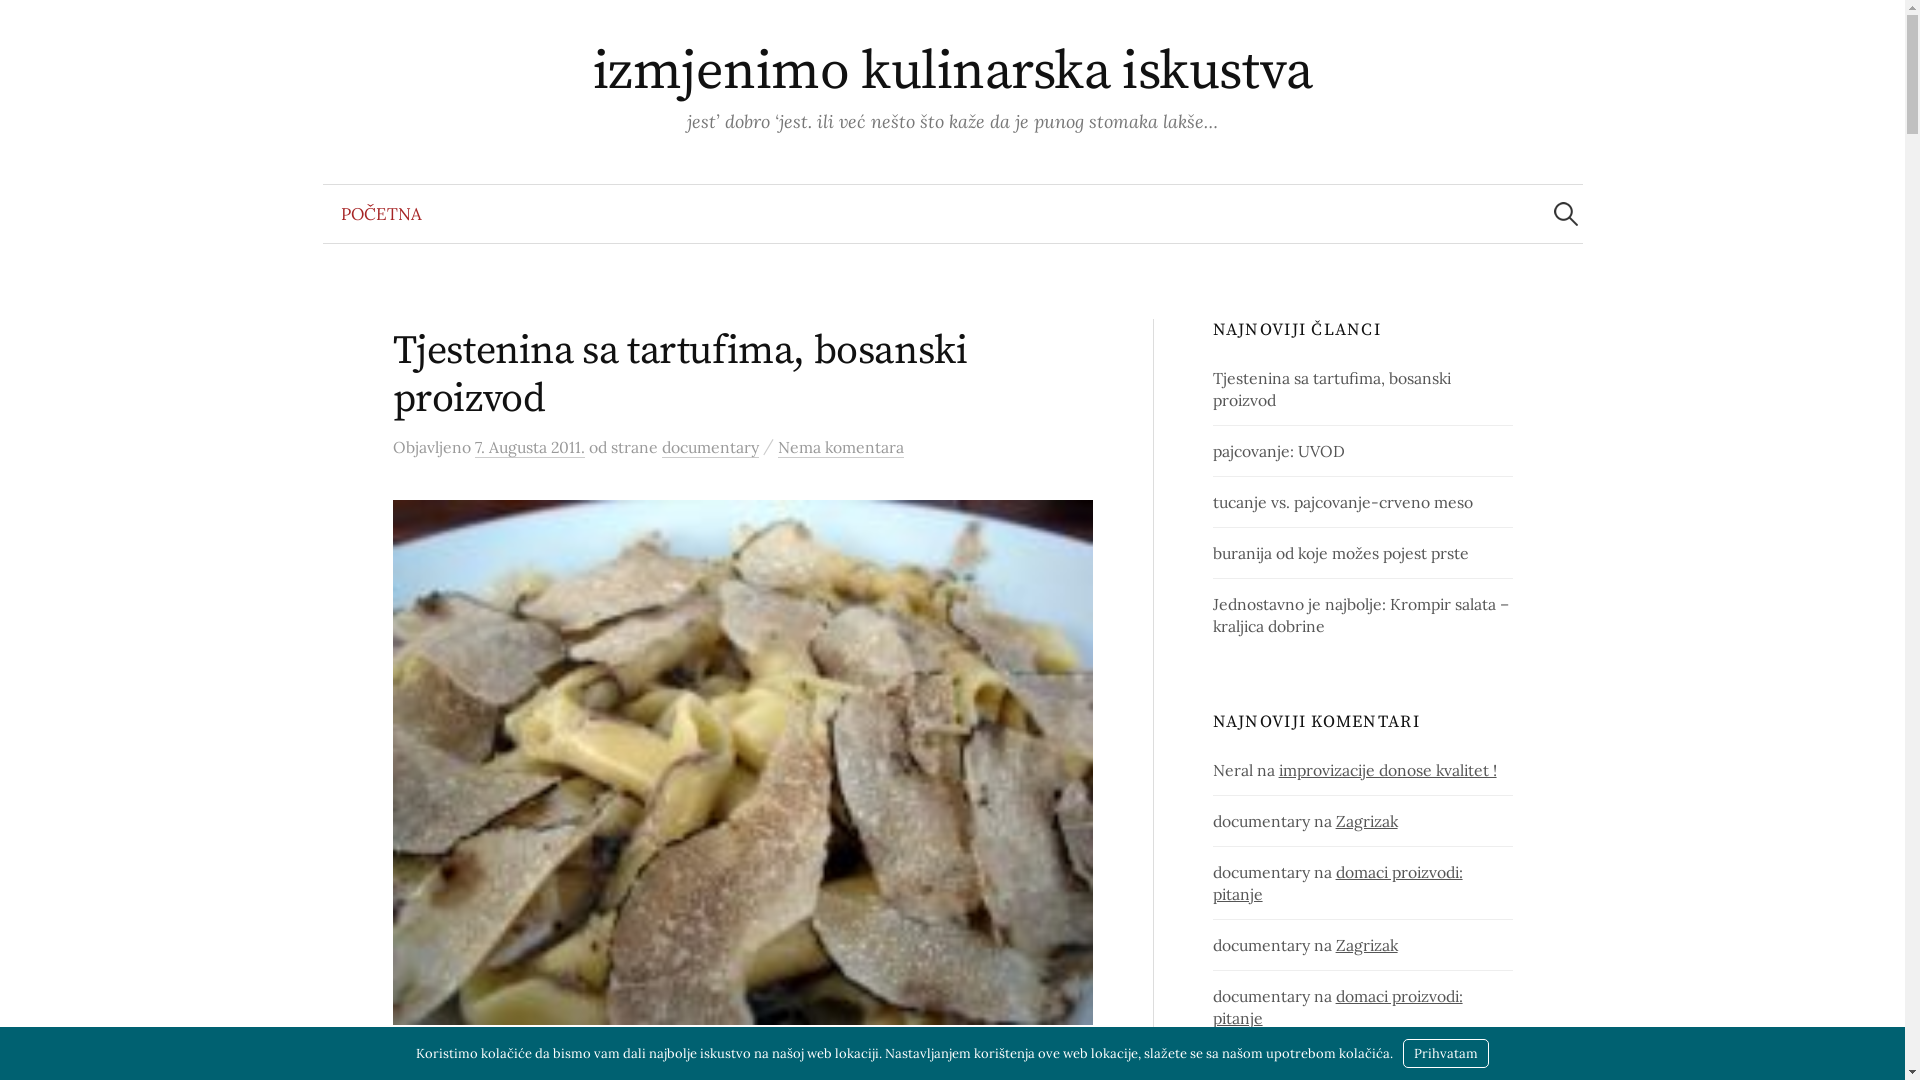 The width and height of the screenshot is (1920, 1080). Describe the element at coordinates (1279, 451) in the screenshot. I see `pajcovanje: UVOD` at that location.